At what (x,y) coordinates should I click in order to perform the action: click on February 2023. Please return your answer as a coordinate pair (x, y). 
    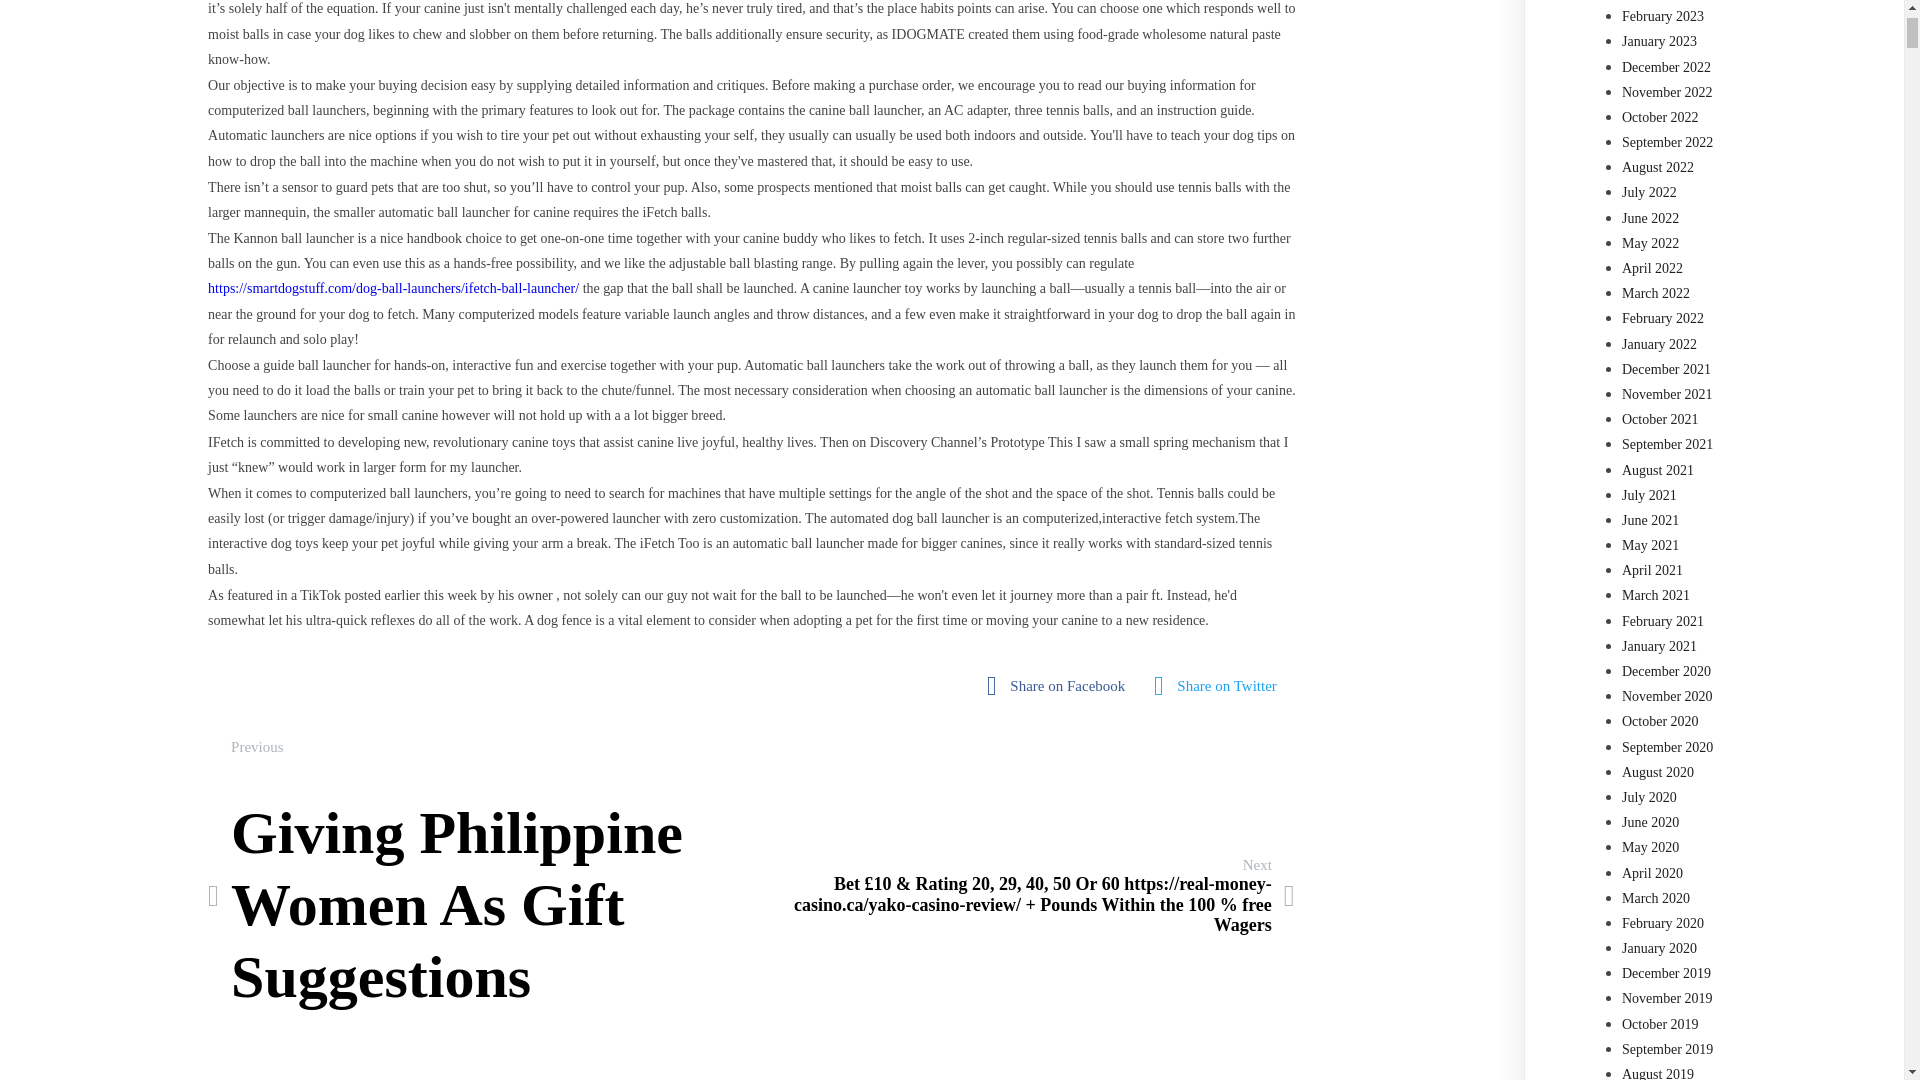
    Looking at the image, I should click on (1663, 16).